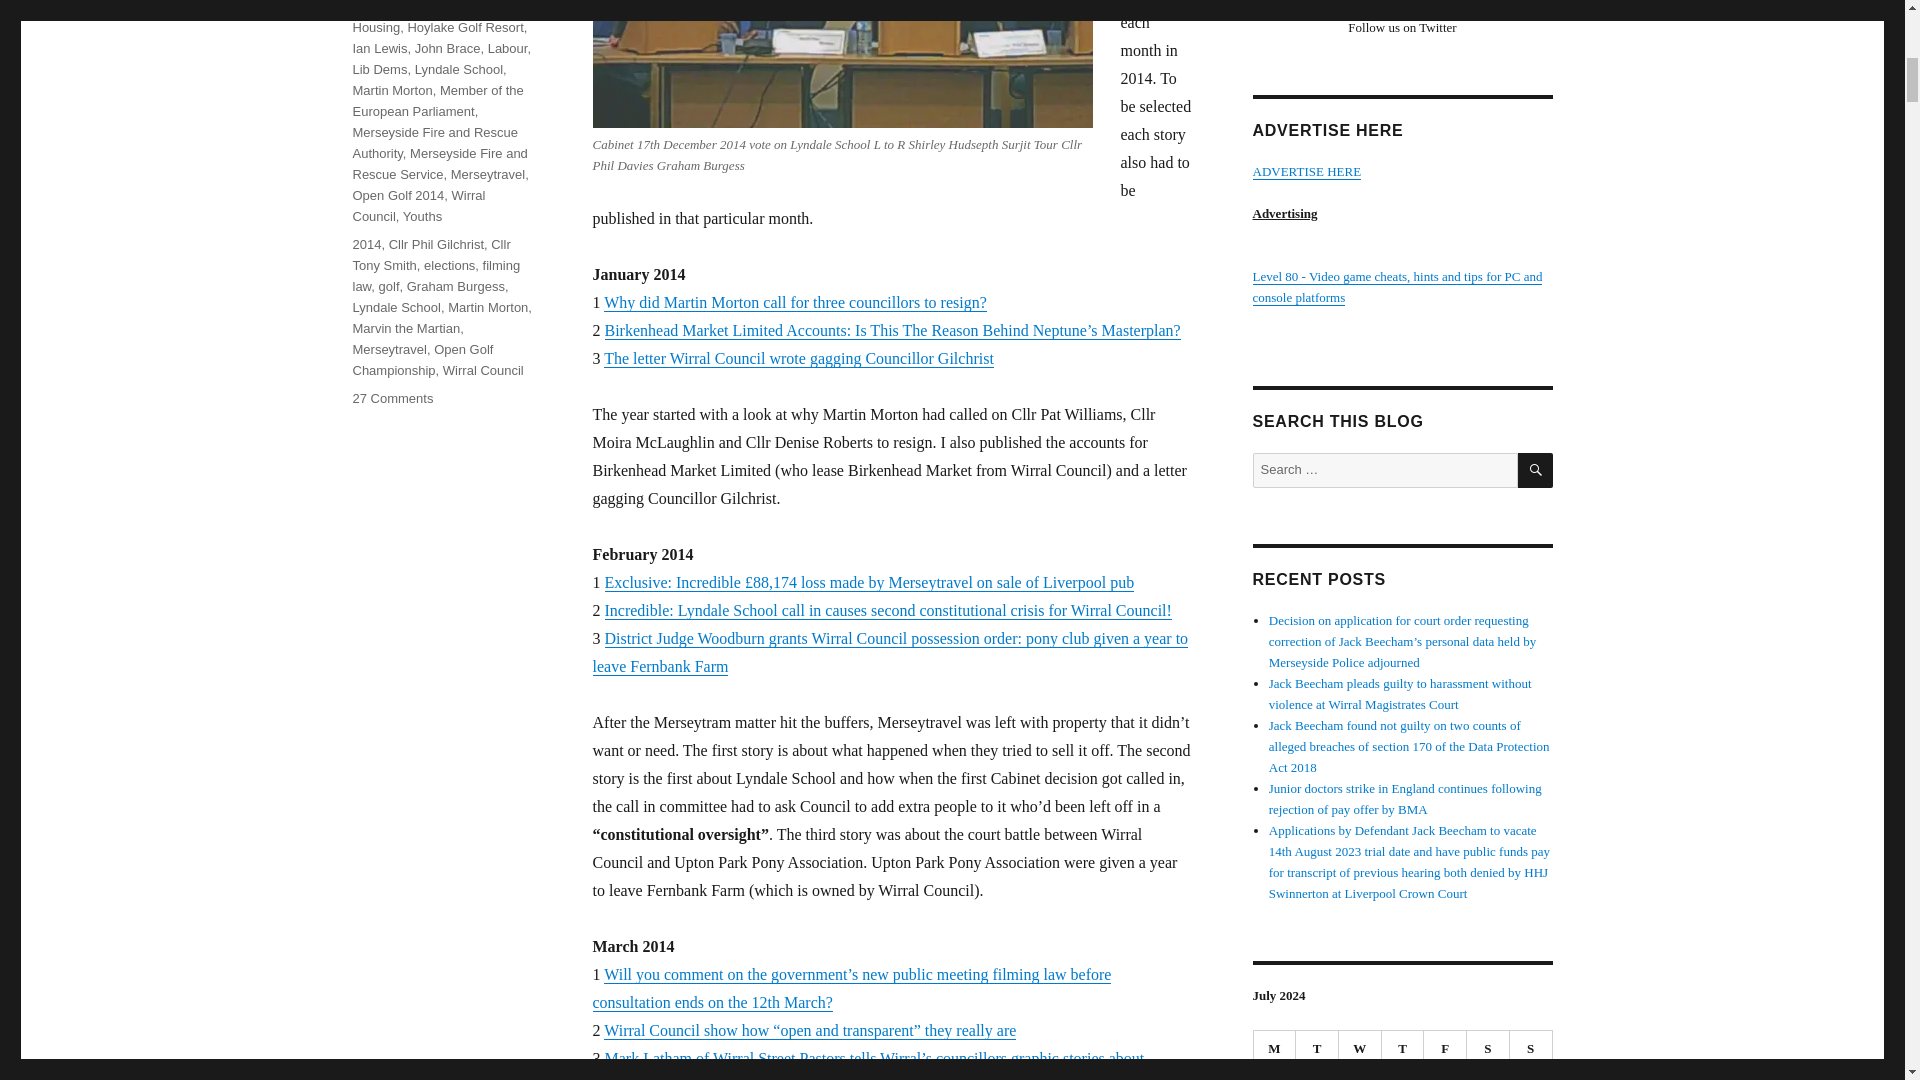  Describe the element at coordinates (795, 302) in the screenshot. I see `Why did Martin Morton call for three councillors to resign?` at that location.